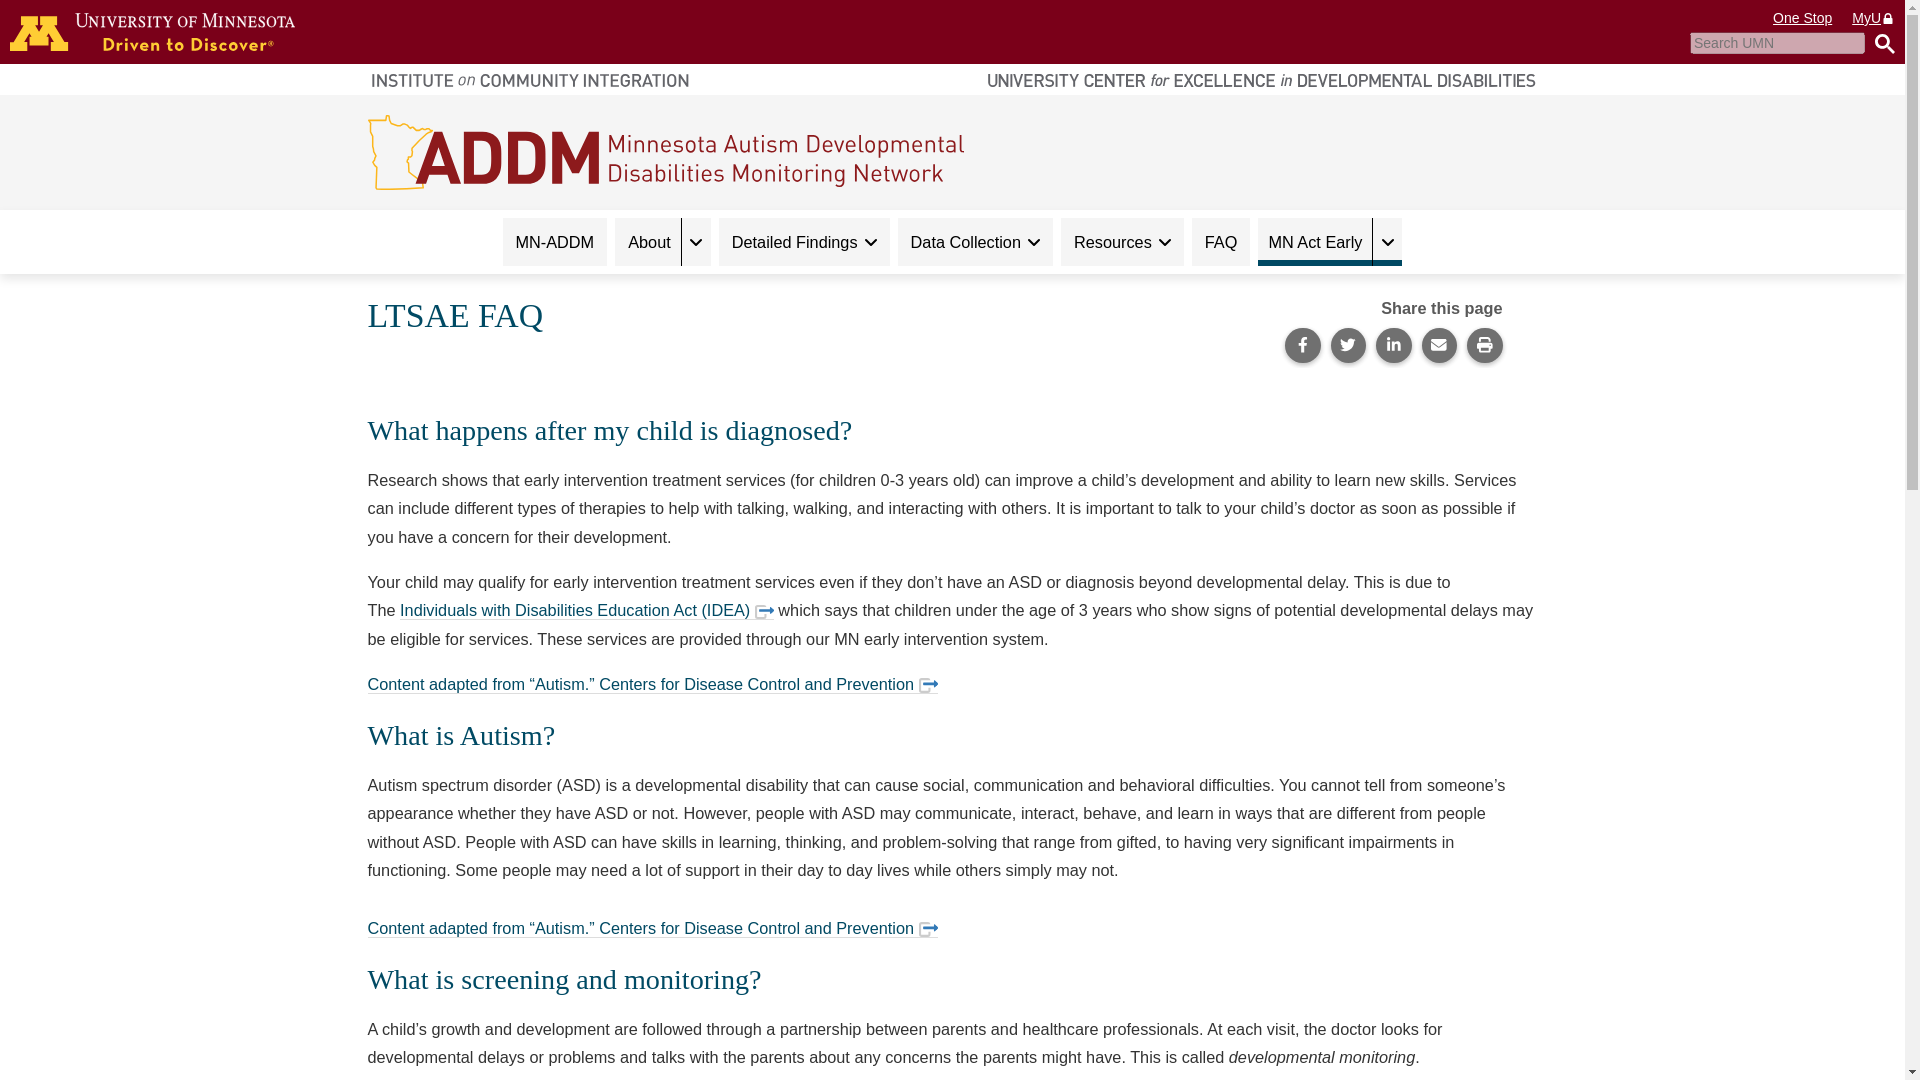 The height and width of the screenshot is (1080, 1920). Describe the element at coordinates (1302, 346) in the screenshot. I see `Share this page on Facebook.` at that location.